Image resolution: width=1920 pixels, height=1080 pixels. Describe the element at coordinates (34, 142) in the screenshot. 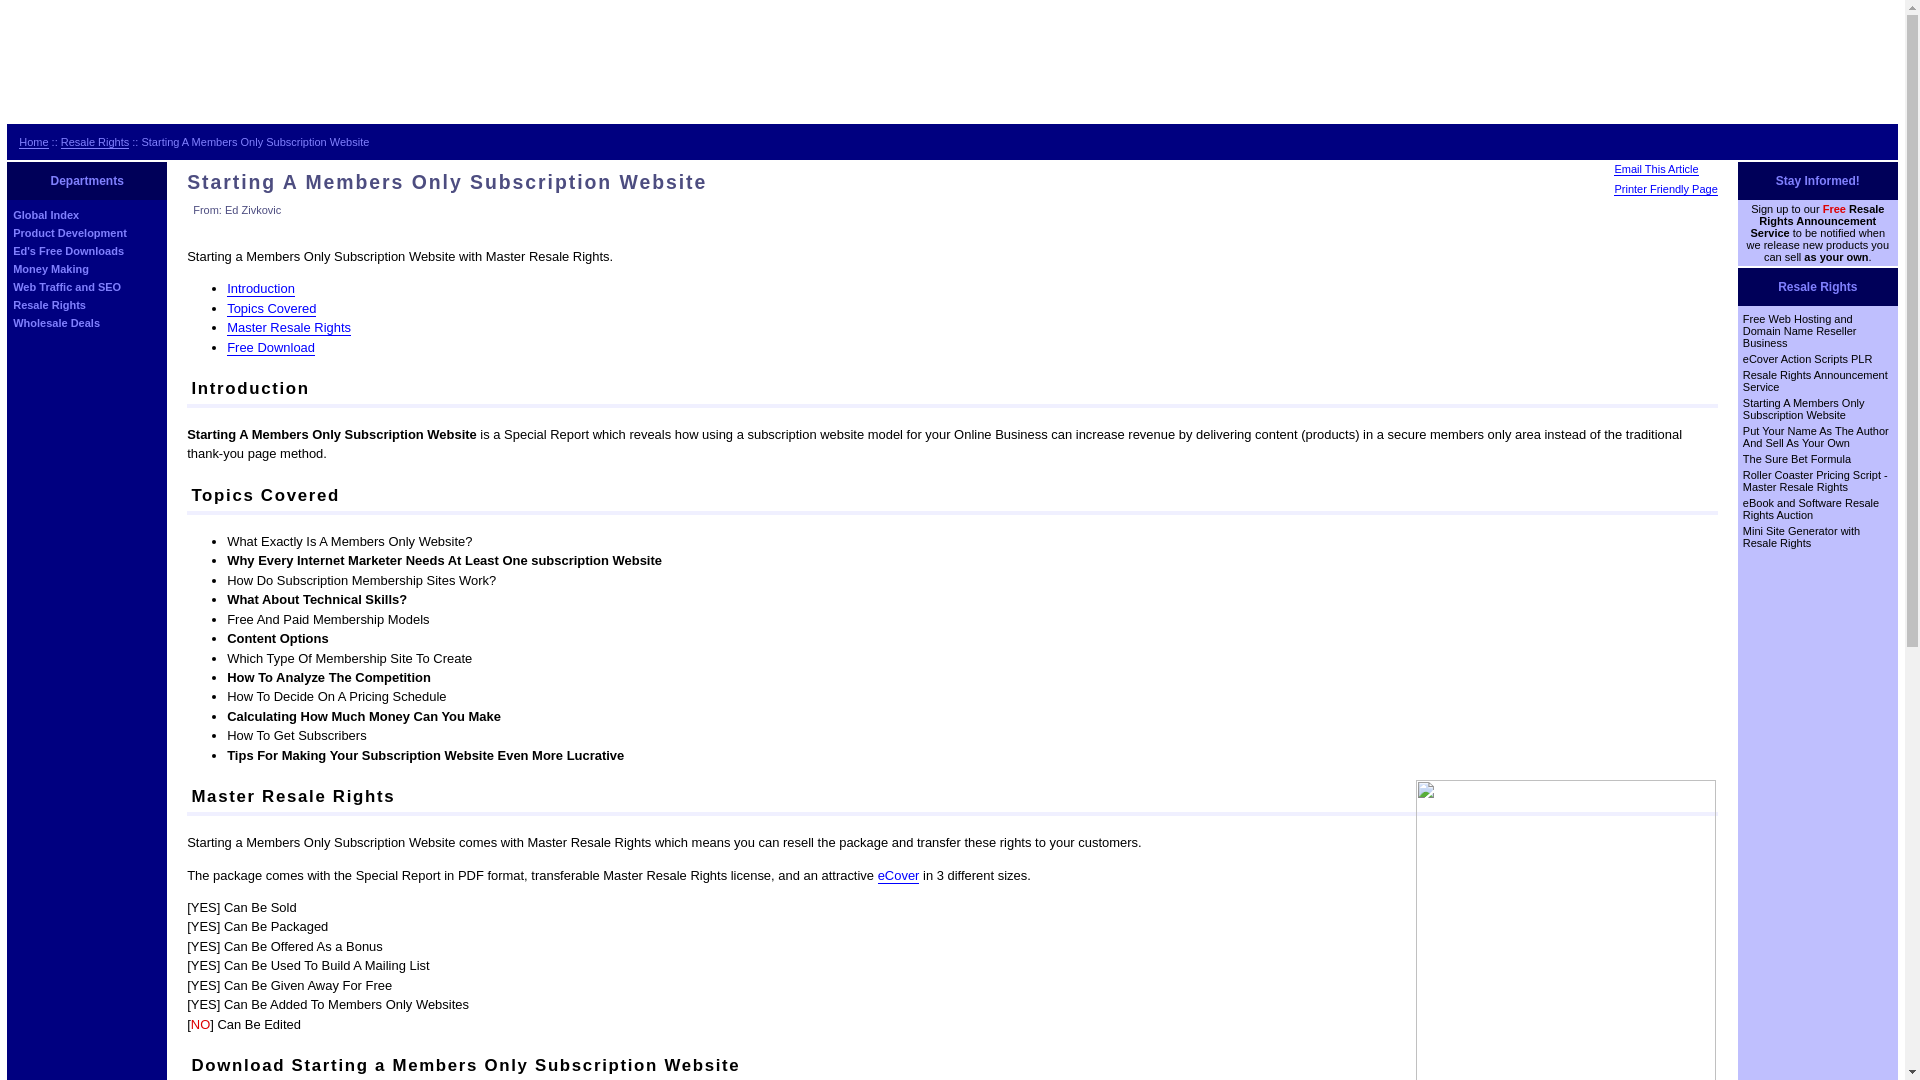

I see `Home Business Webmaster` at that location.